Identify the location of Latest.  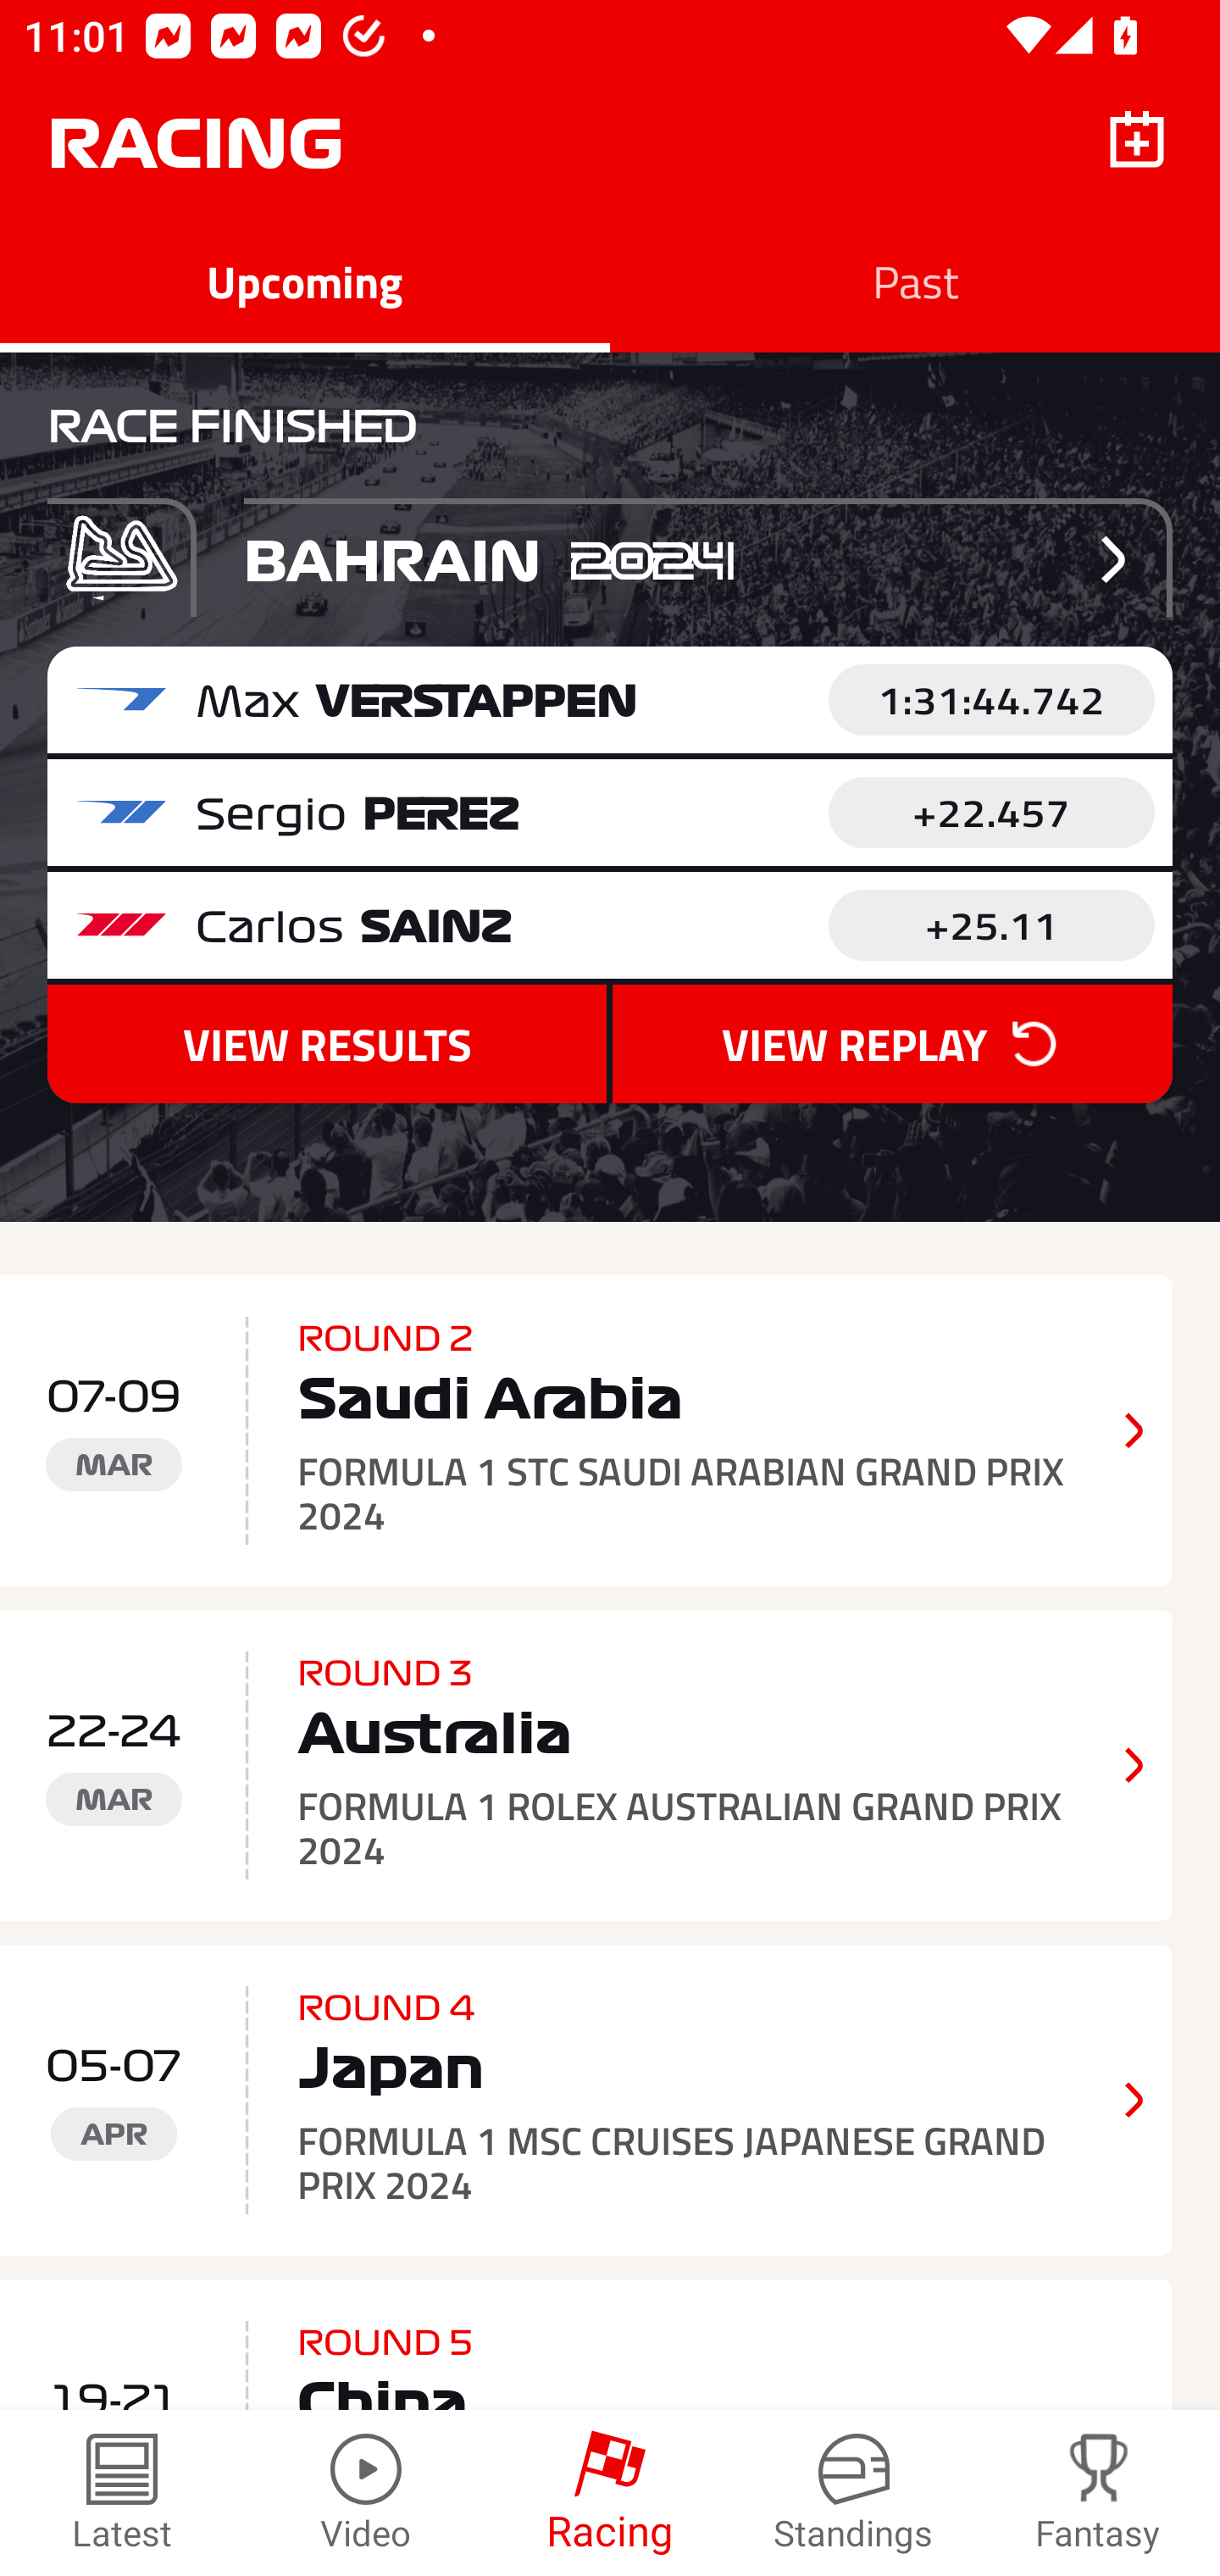
(122, 2493).